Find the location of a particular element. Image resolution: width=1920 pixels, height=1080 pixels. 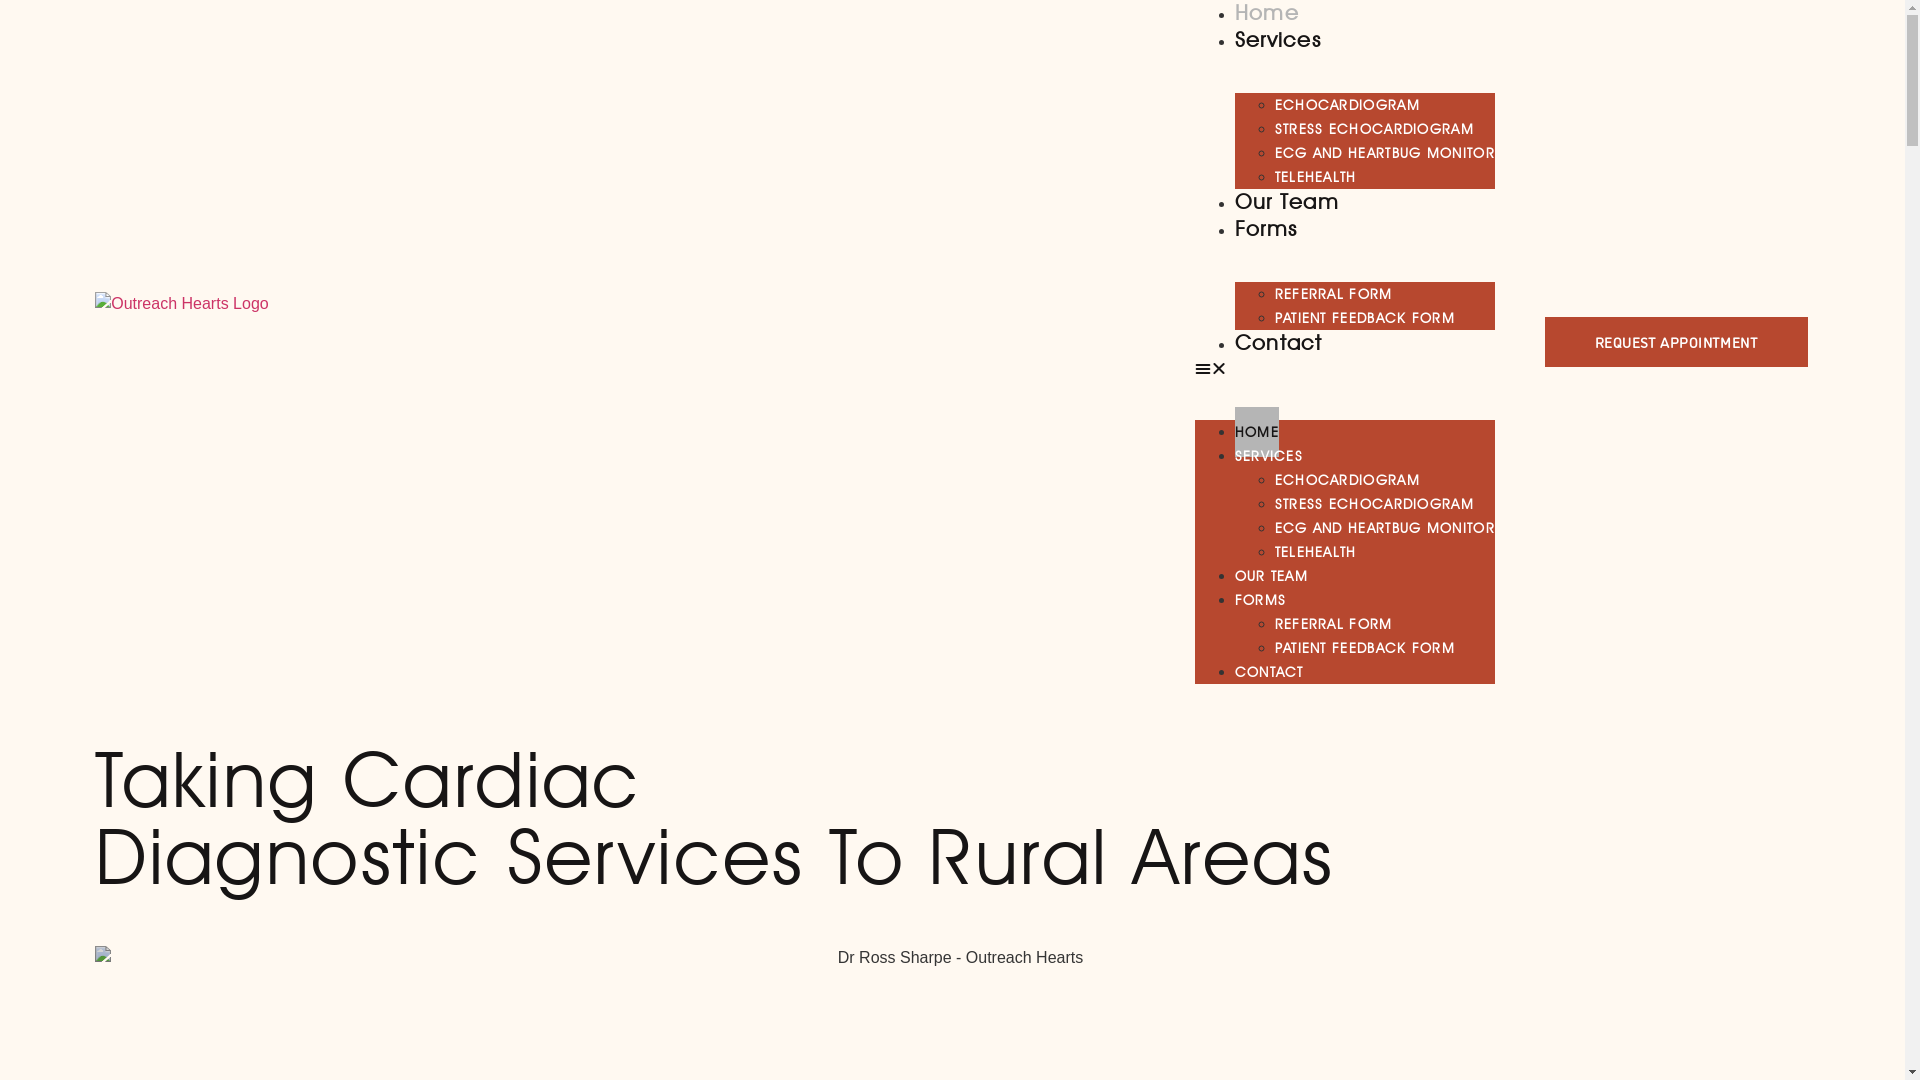

HOME is located at coordinates (1257, 432).